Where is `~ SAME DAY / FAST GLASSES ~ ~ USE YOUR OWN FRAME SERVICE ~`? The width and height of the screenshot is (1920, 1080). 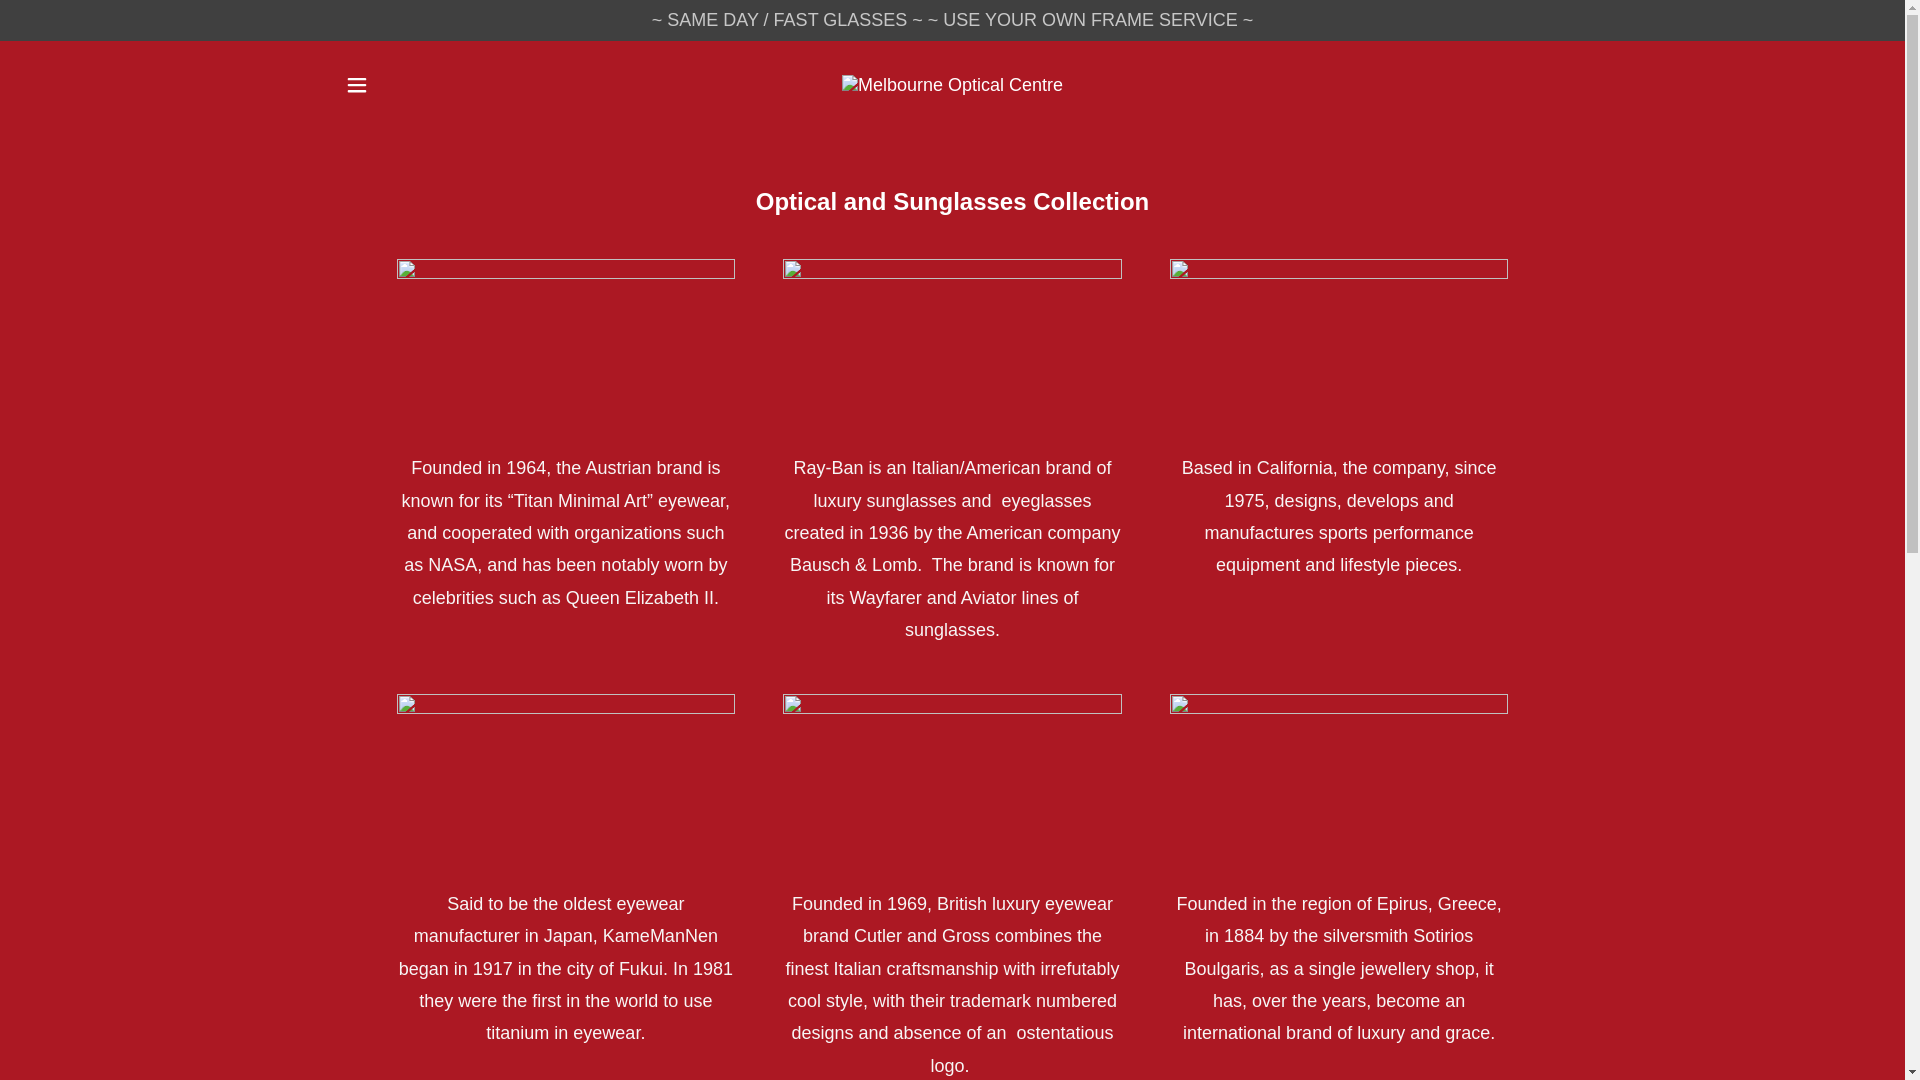 ~ SAME DAY / FAST GLASSES ~ ~ USE YOUR OWN FRAME SERVICE ~ is located at coordinates (952, 20).